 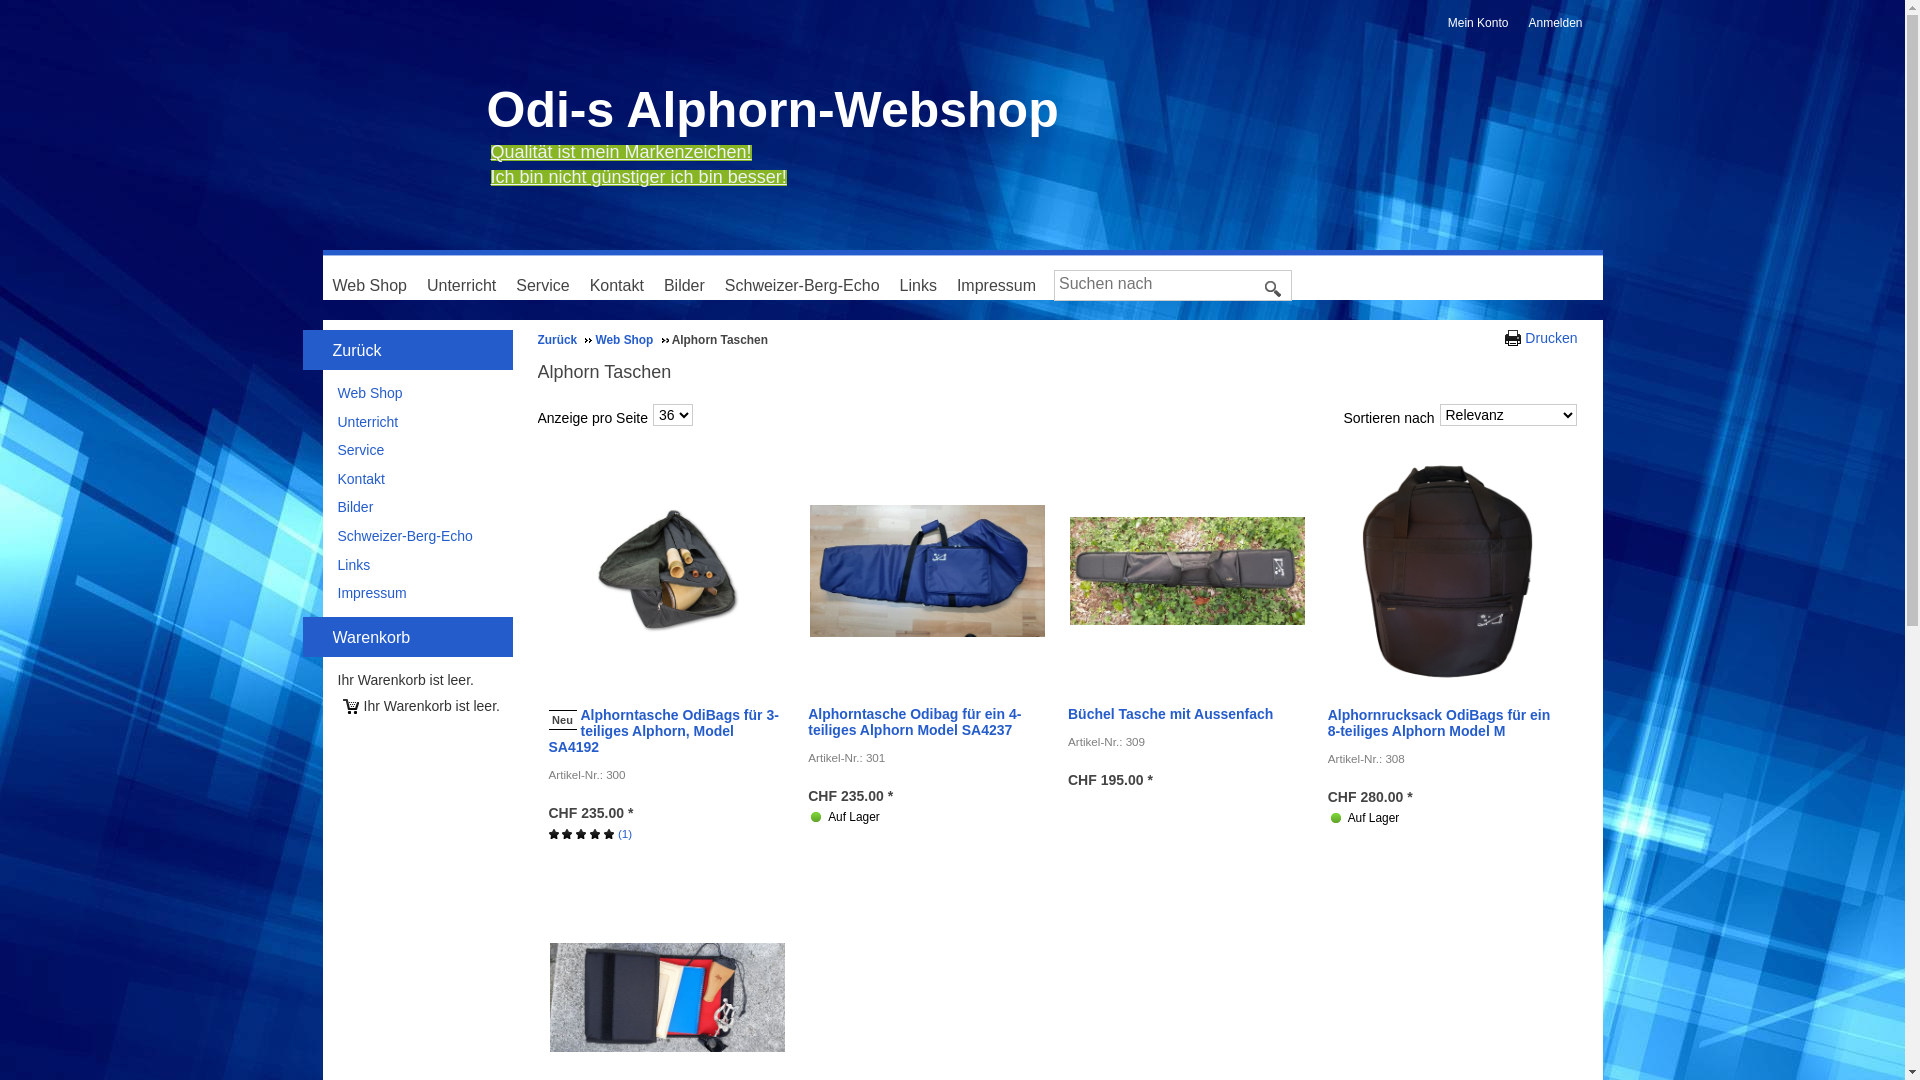 I want to click on Auf Lager, so click(x=1336, y=818).